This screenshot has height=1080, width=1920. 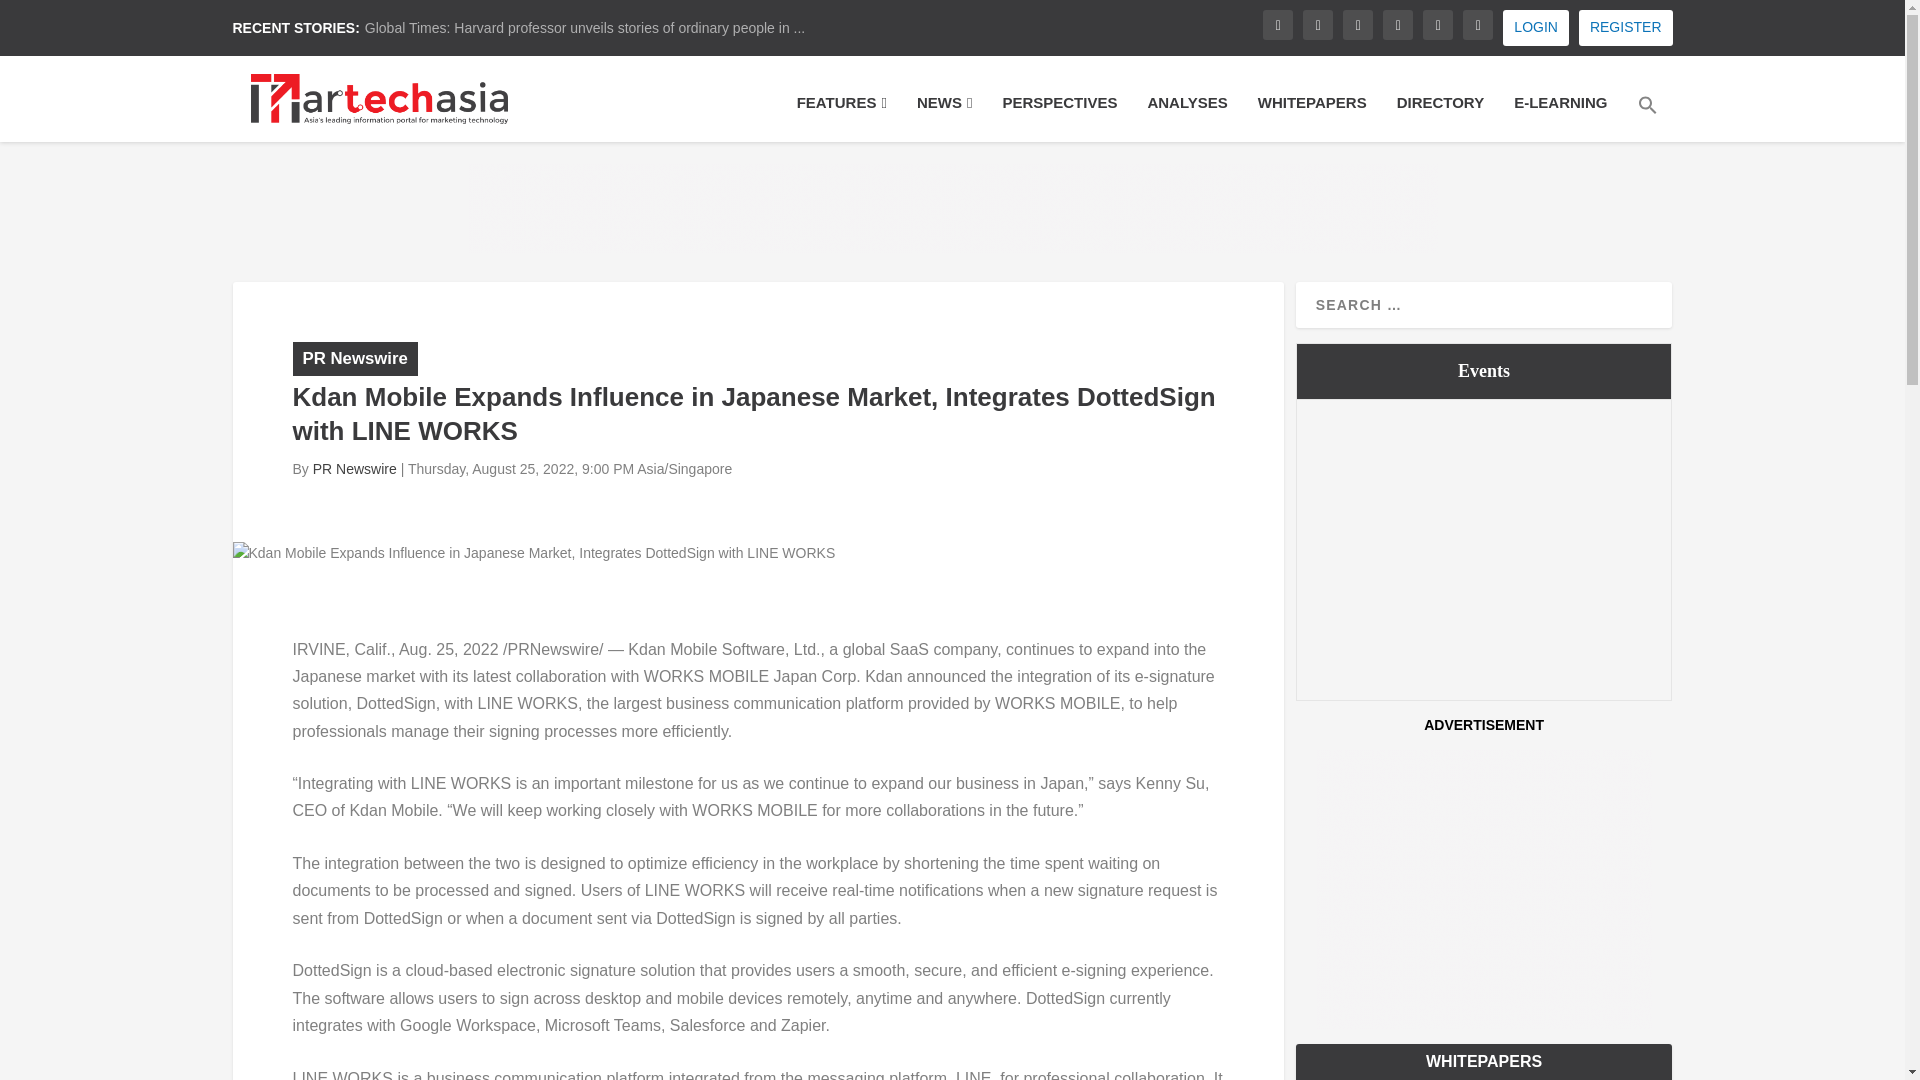 What do you see at coordinates (1060, 116) in the screenshot?
I see `PERSPECTIVES` at bounding box center [1060, 116].